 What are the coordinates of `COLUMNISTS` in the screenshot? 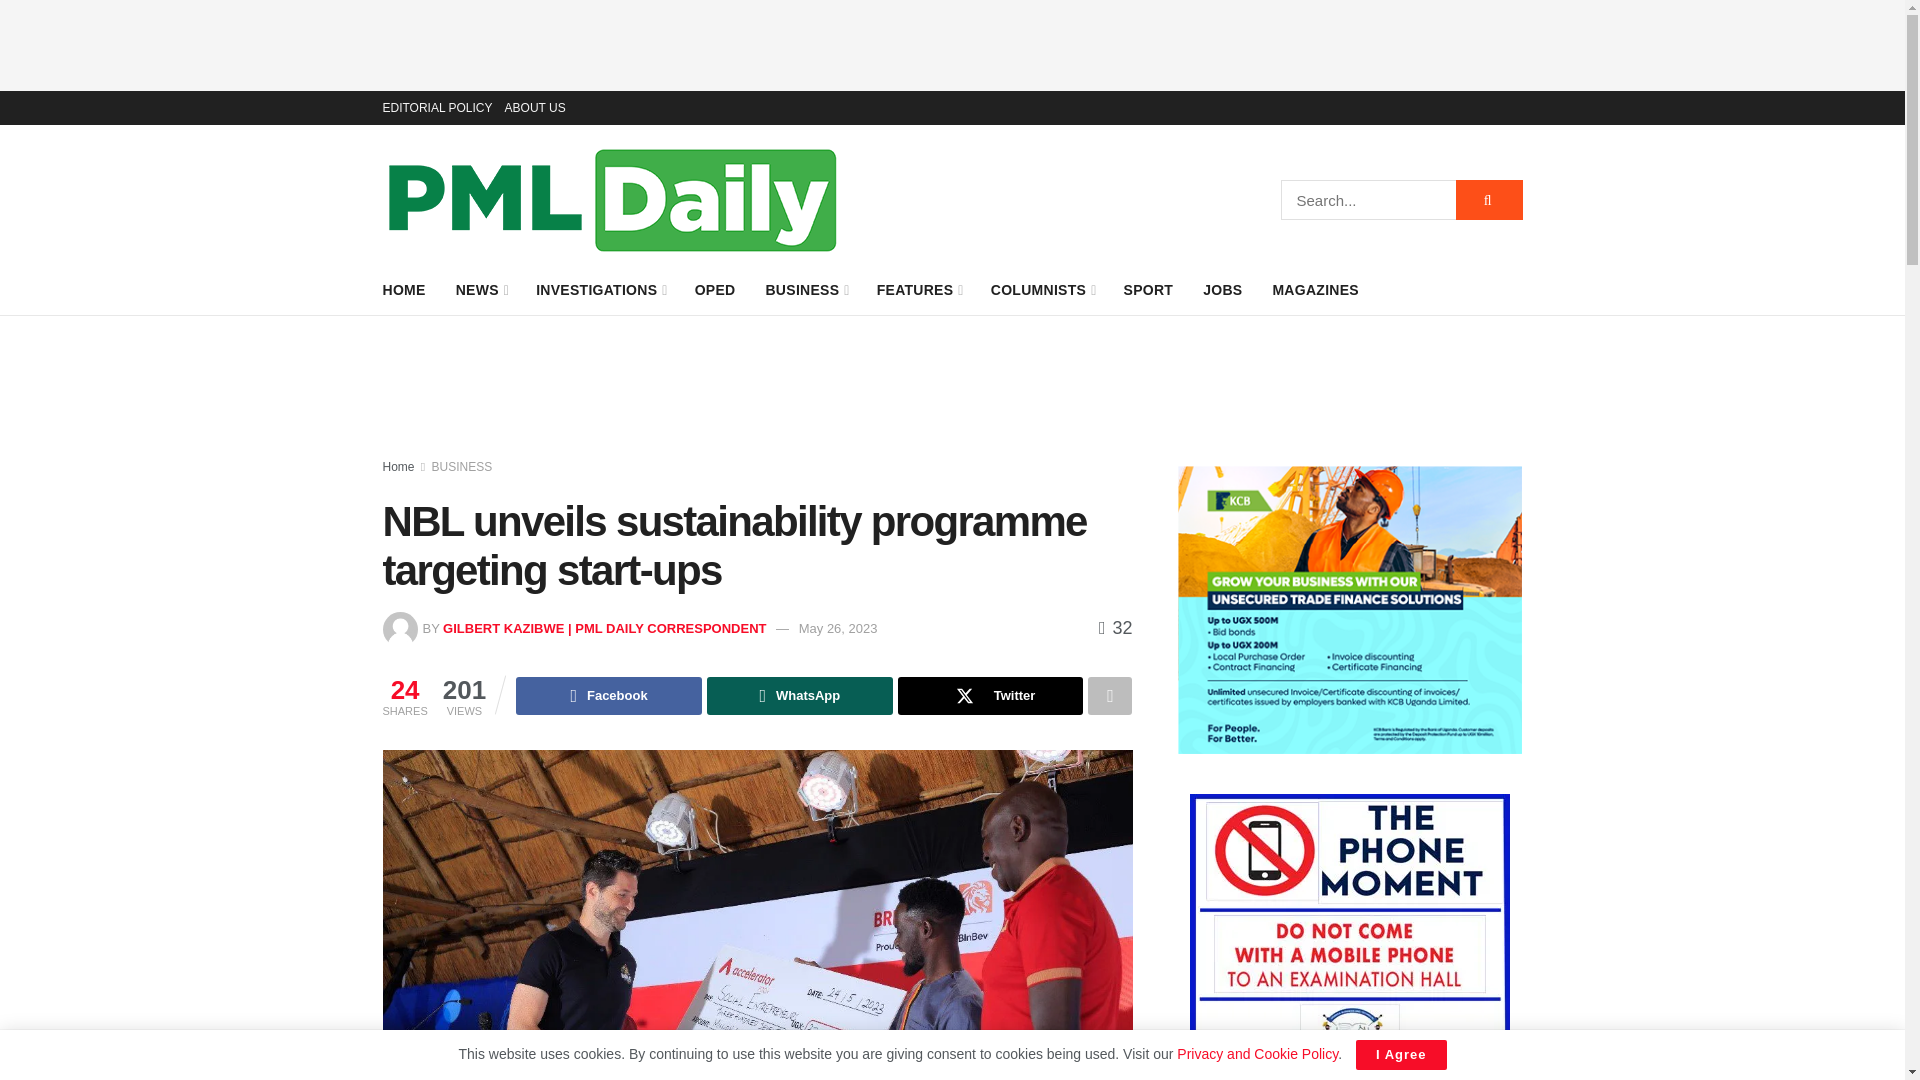 It's located at (1042, 290).